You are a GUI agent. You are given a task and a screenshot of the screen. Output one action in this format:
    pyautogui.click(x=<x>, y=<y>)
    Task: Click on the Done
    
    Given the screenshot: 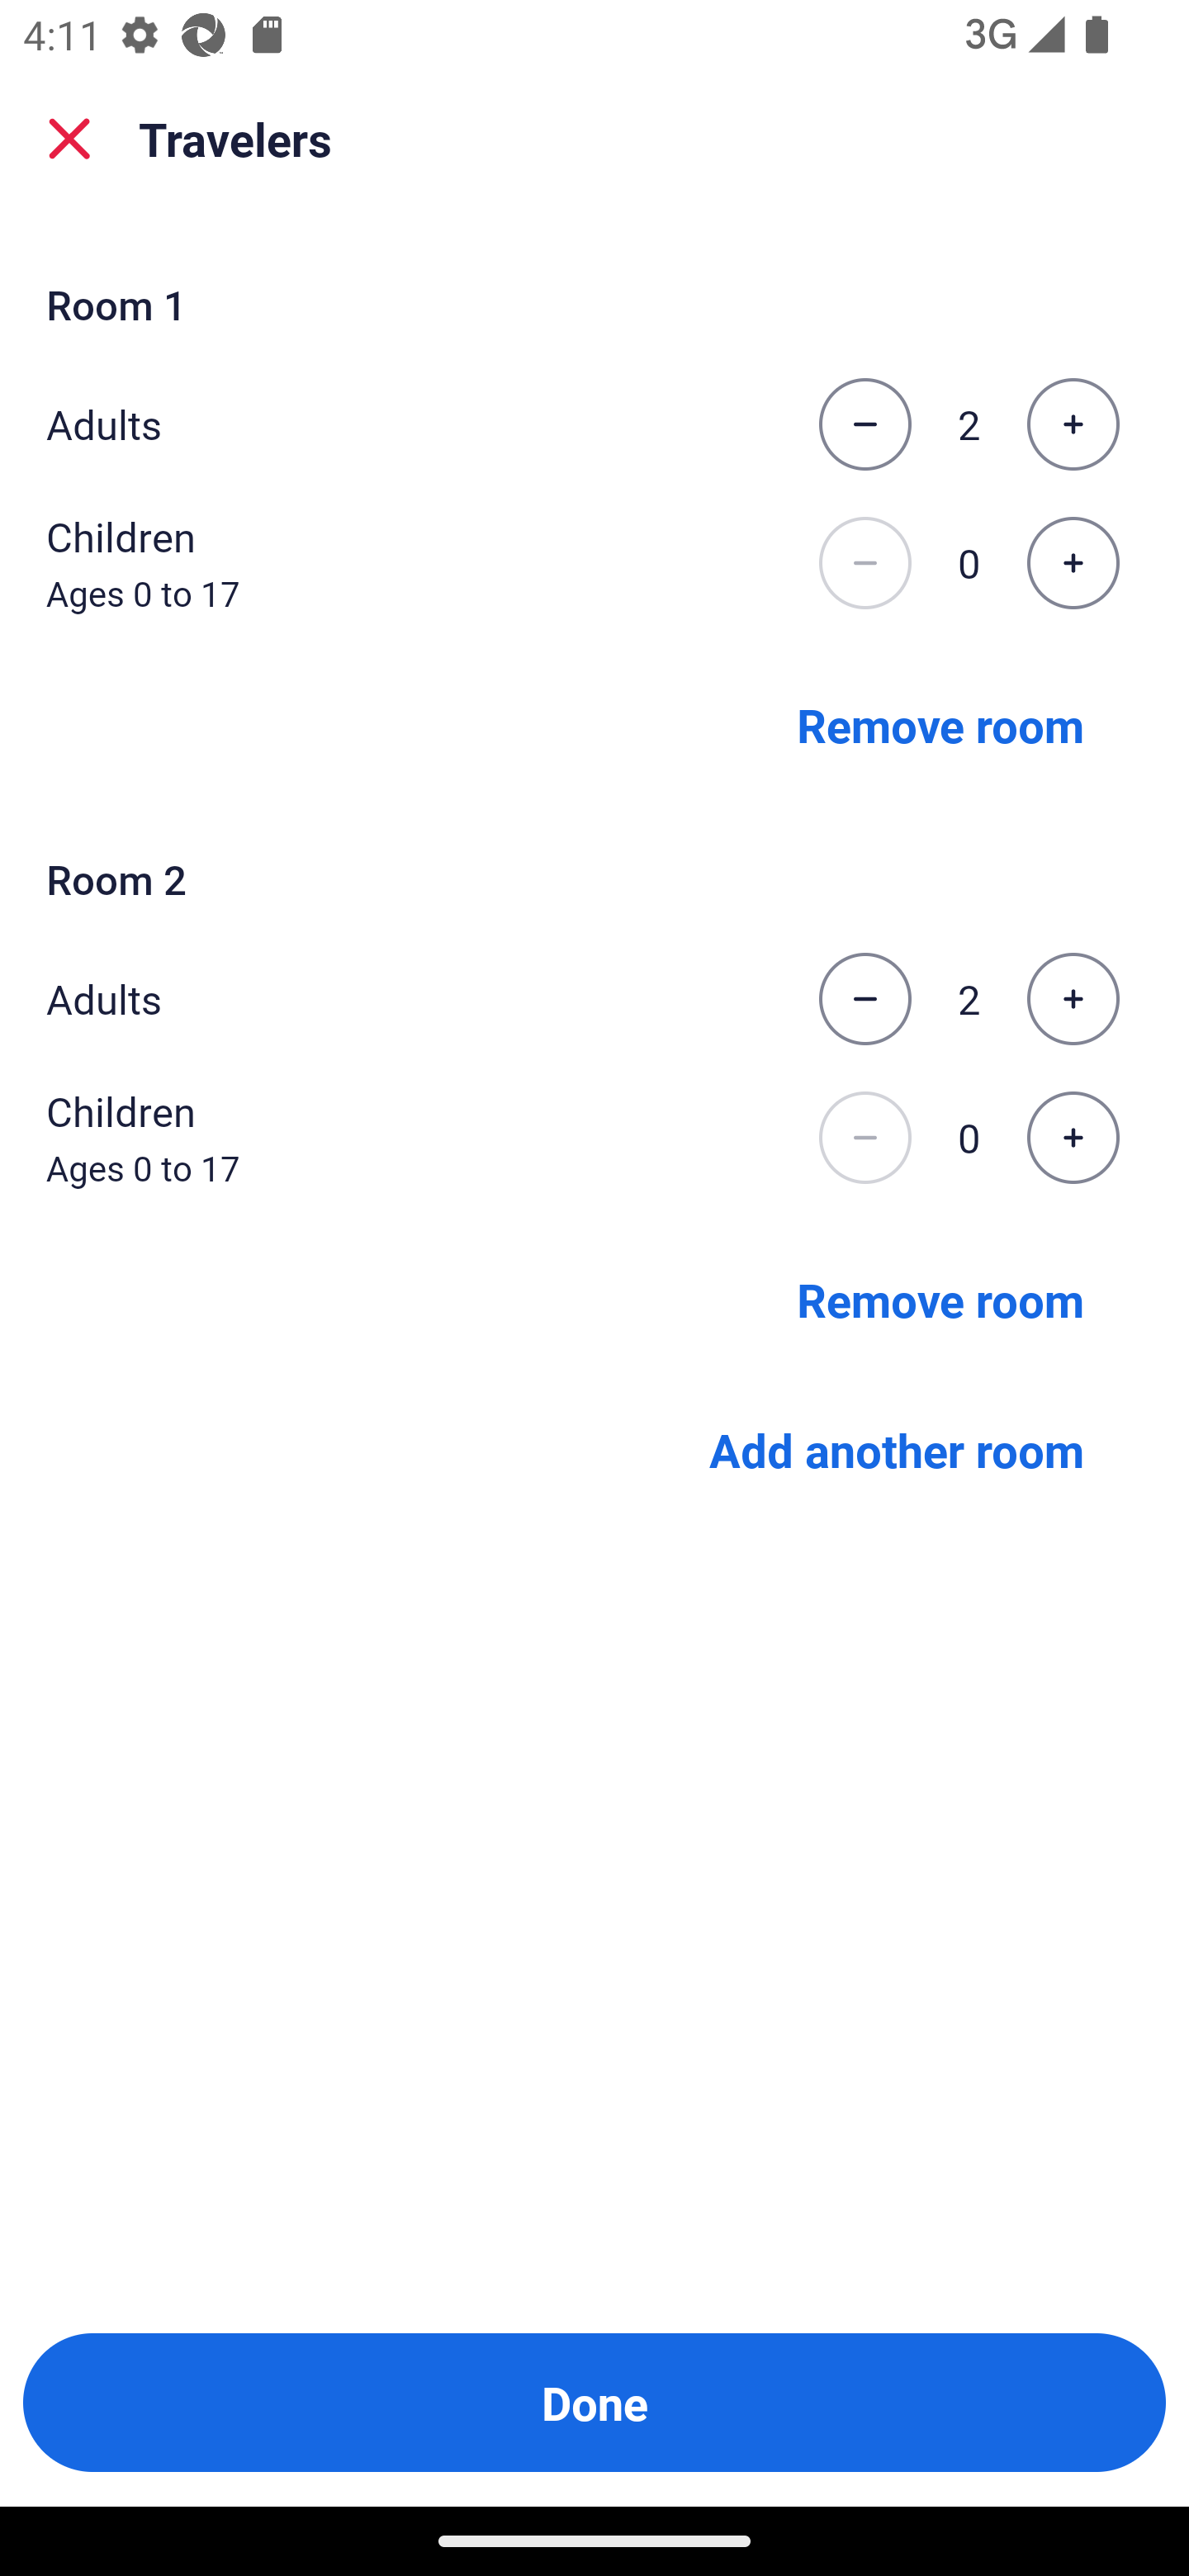 What is the action you would take?
    pyautogui.click(x=594, y=2403)
    